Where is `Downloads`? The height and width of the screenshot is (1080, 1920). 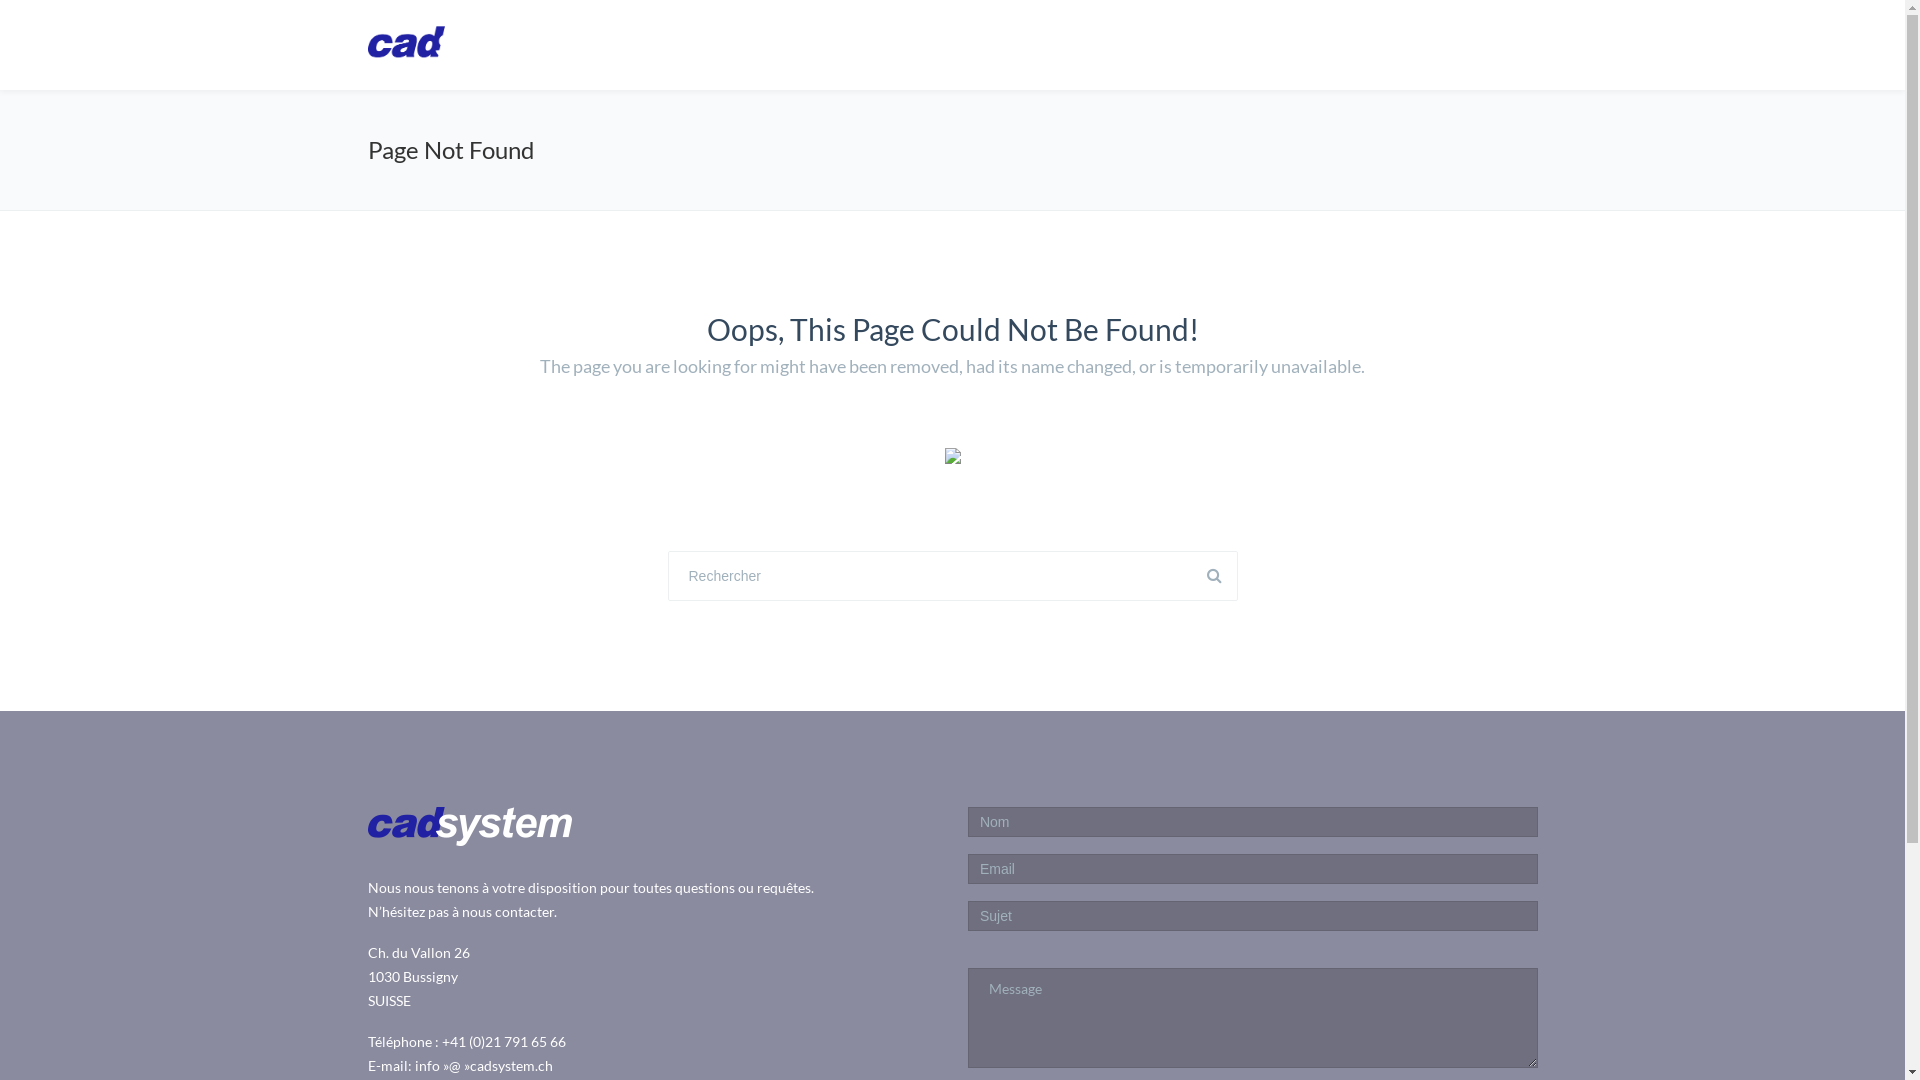
Downloads is located at coordinates (1431, 44).